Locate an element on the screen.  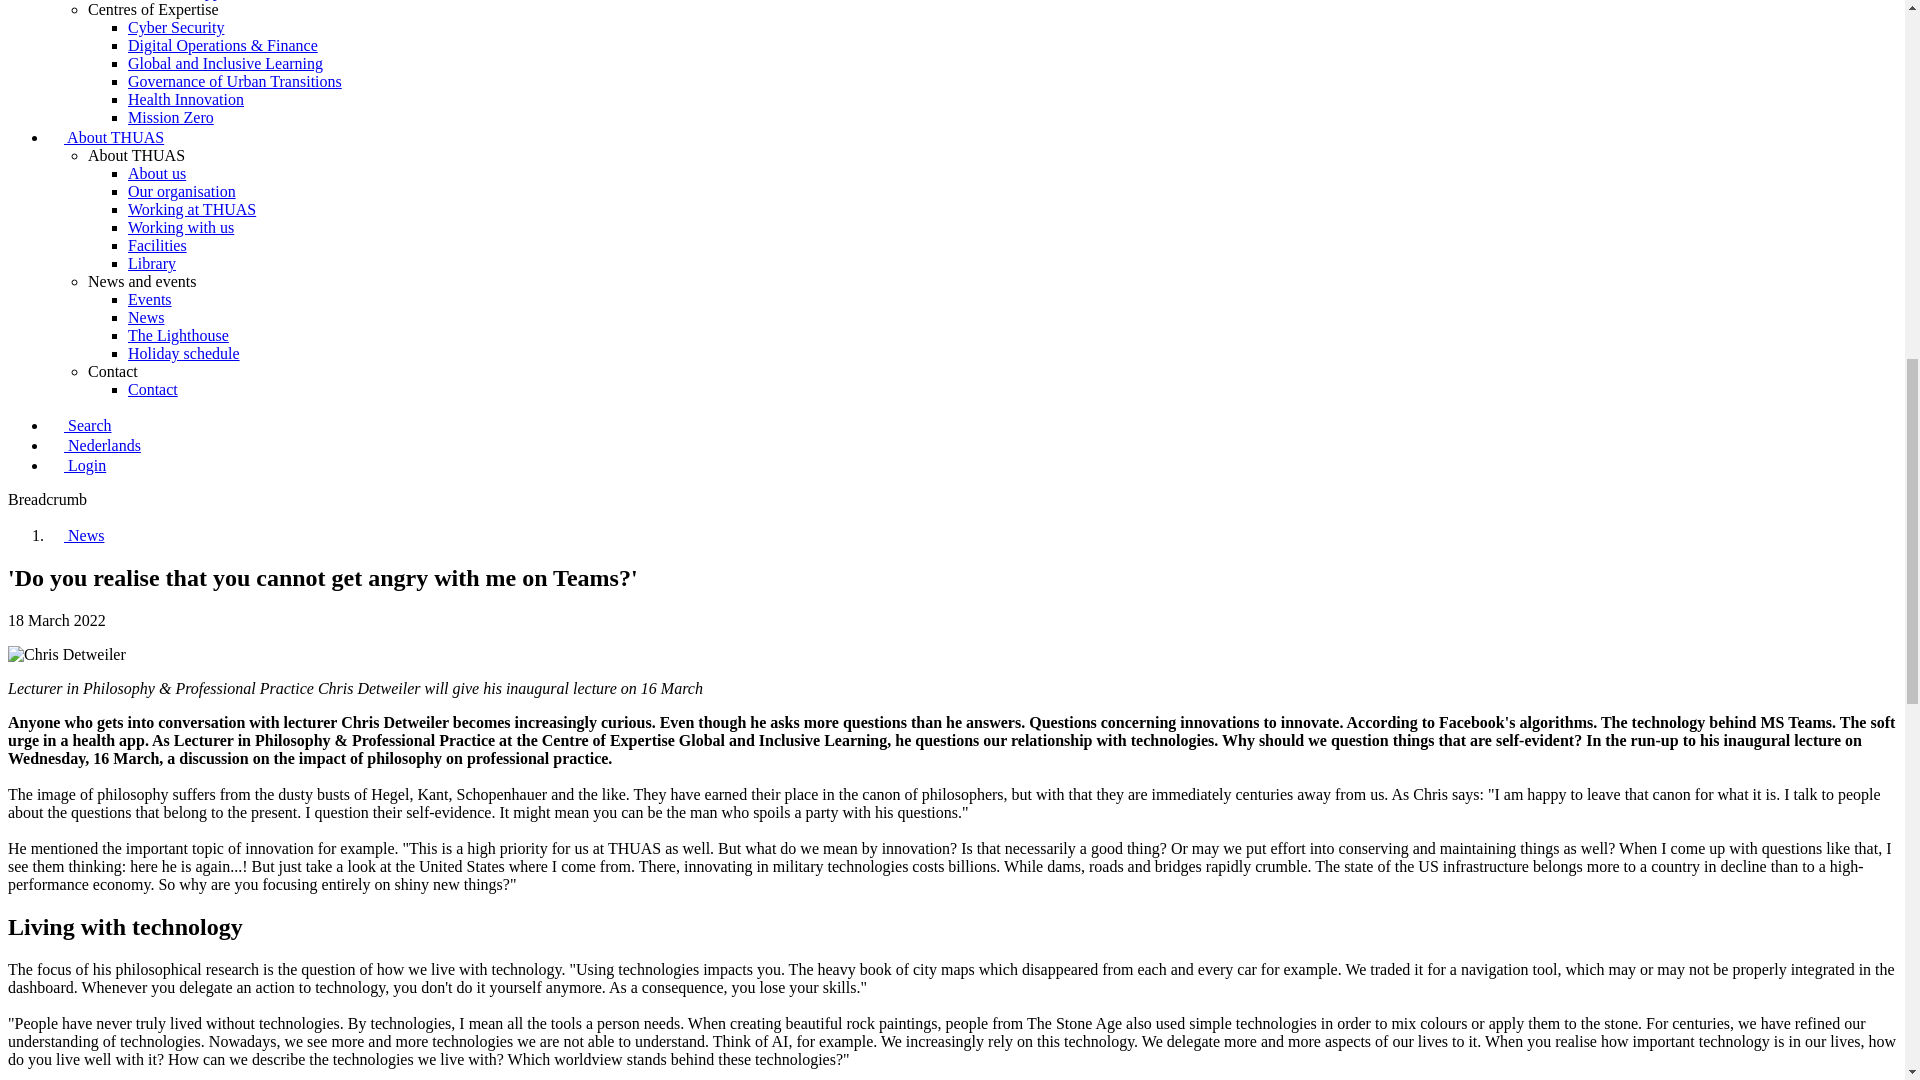
Health Innovation is located at coordinates (186, 99).